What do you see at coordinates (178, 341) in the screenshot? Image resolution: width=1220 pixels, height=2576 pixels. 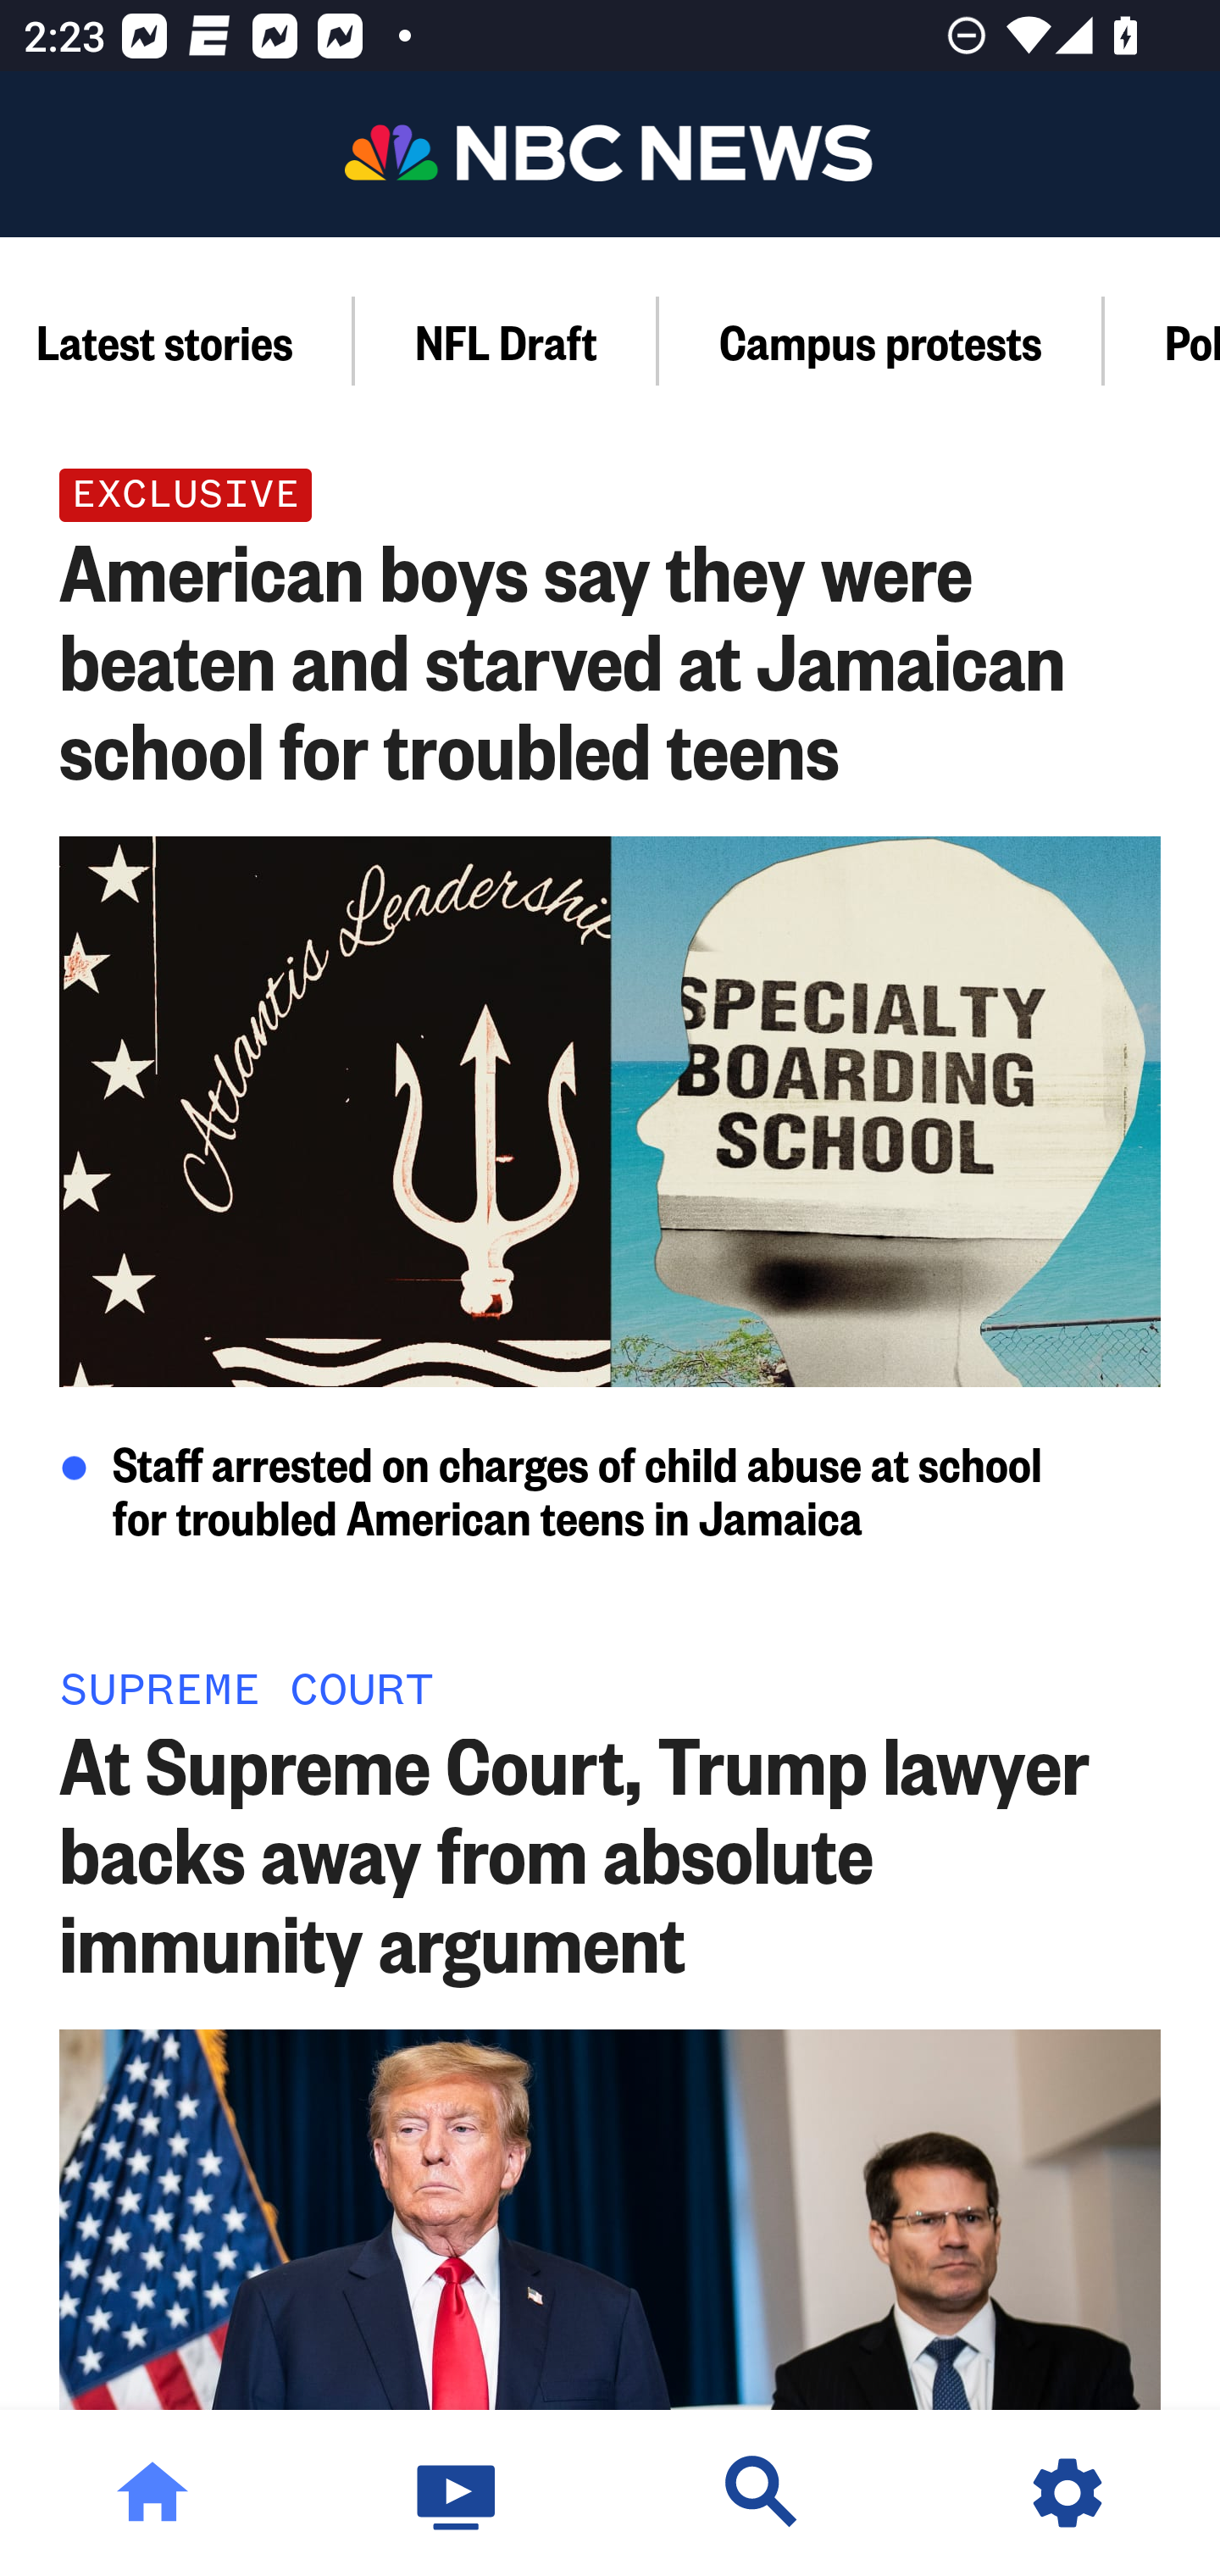 I see `Latest stories Section,Latest stories` at bounding box center [178, 341].